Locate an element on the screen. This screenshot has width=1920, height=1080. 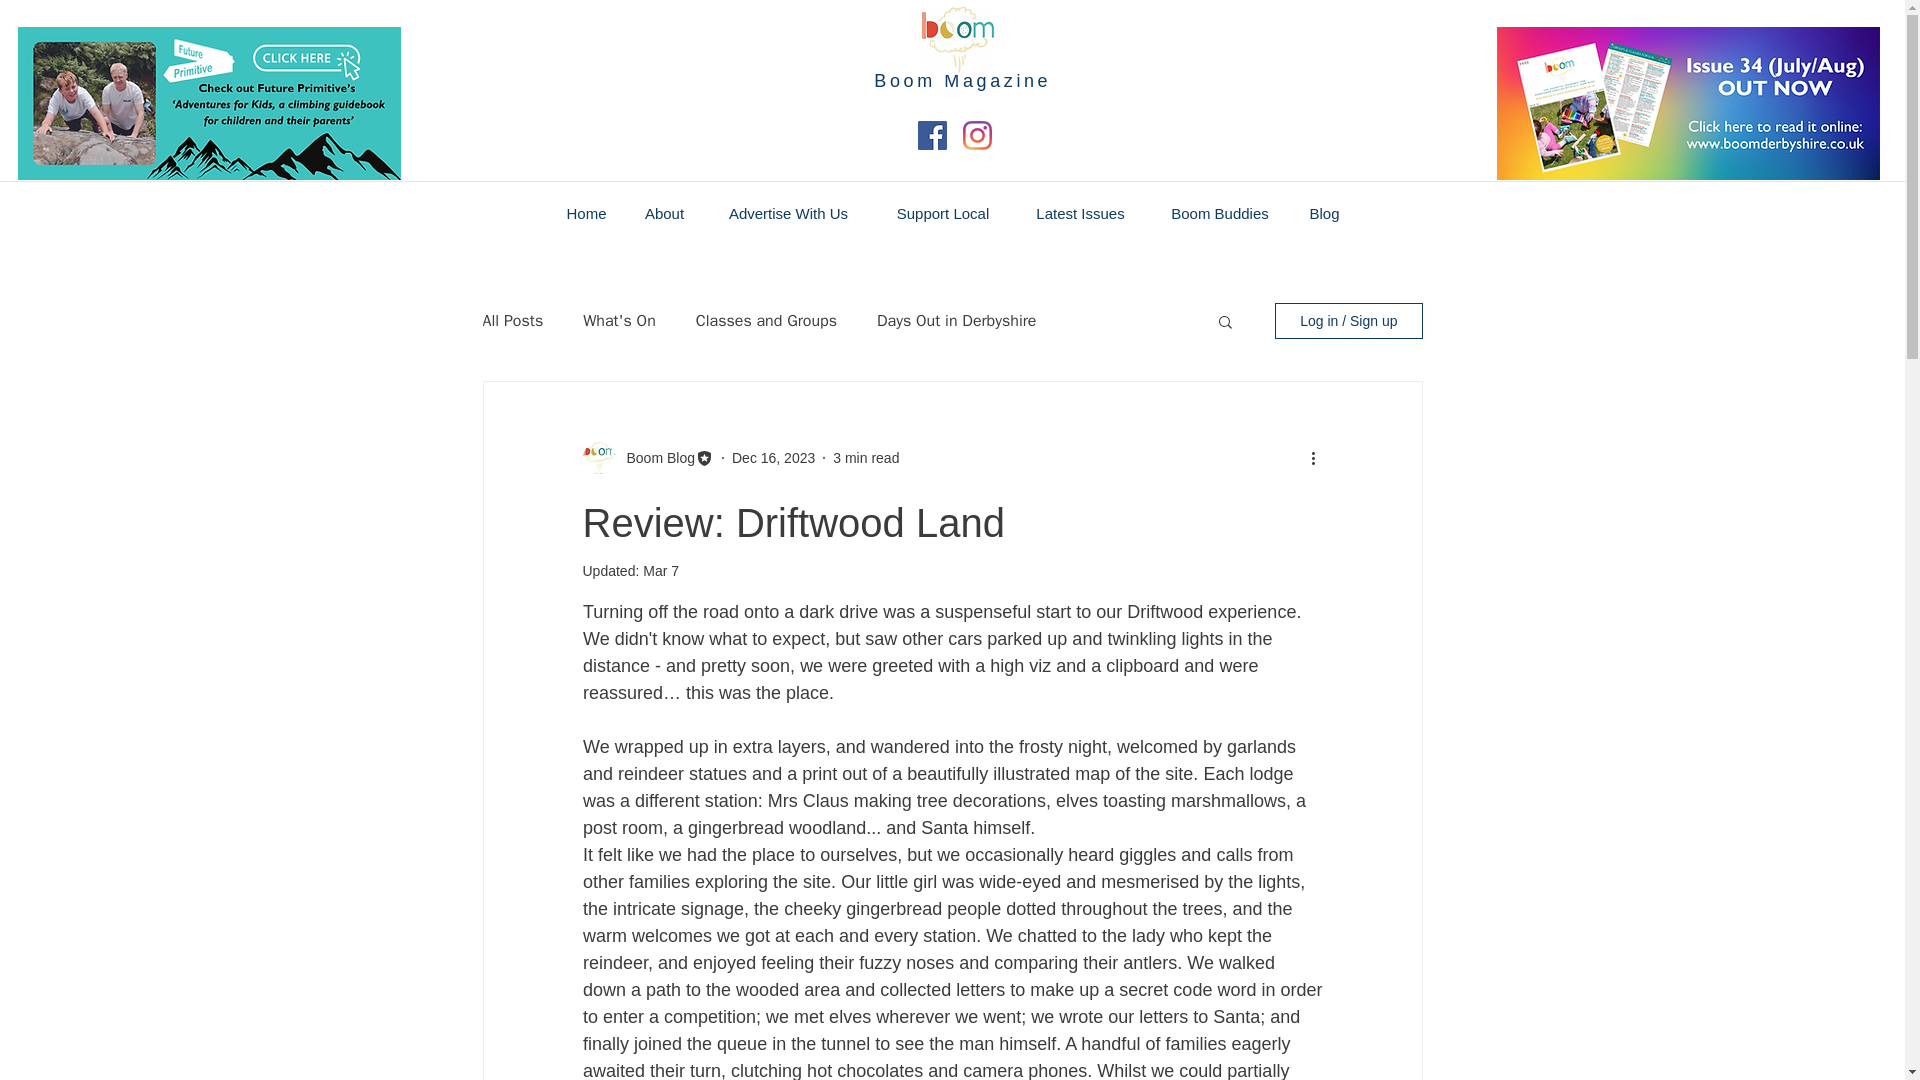
All Posts is located at coordinates (512, 320).